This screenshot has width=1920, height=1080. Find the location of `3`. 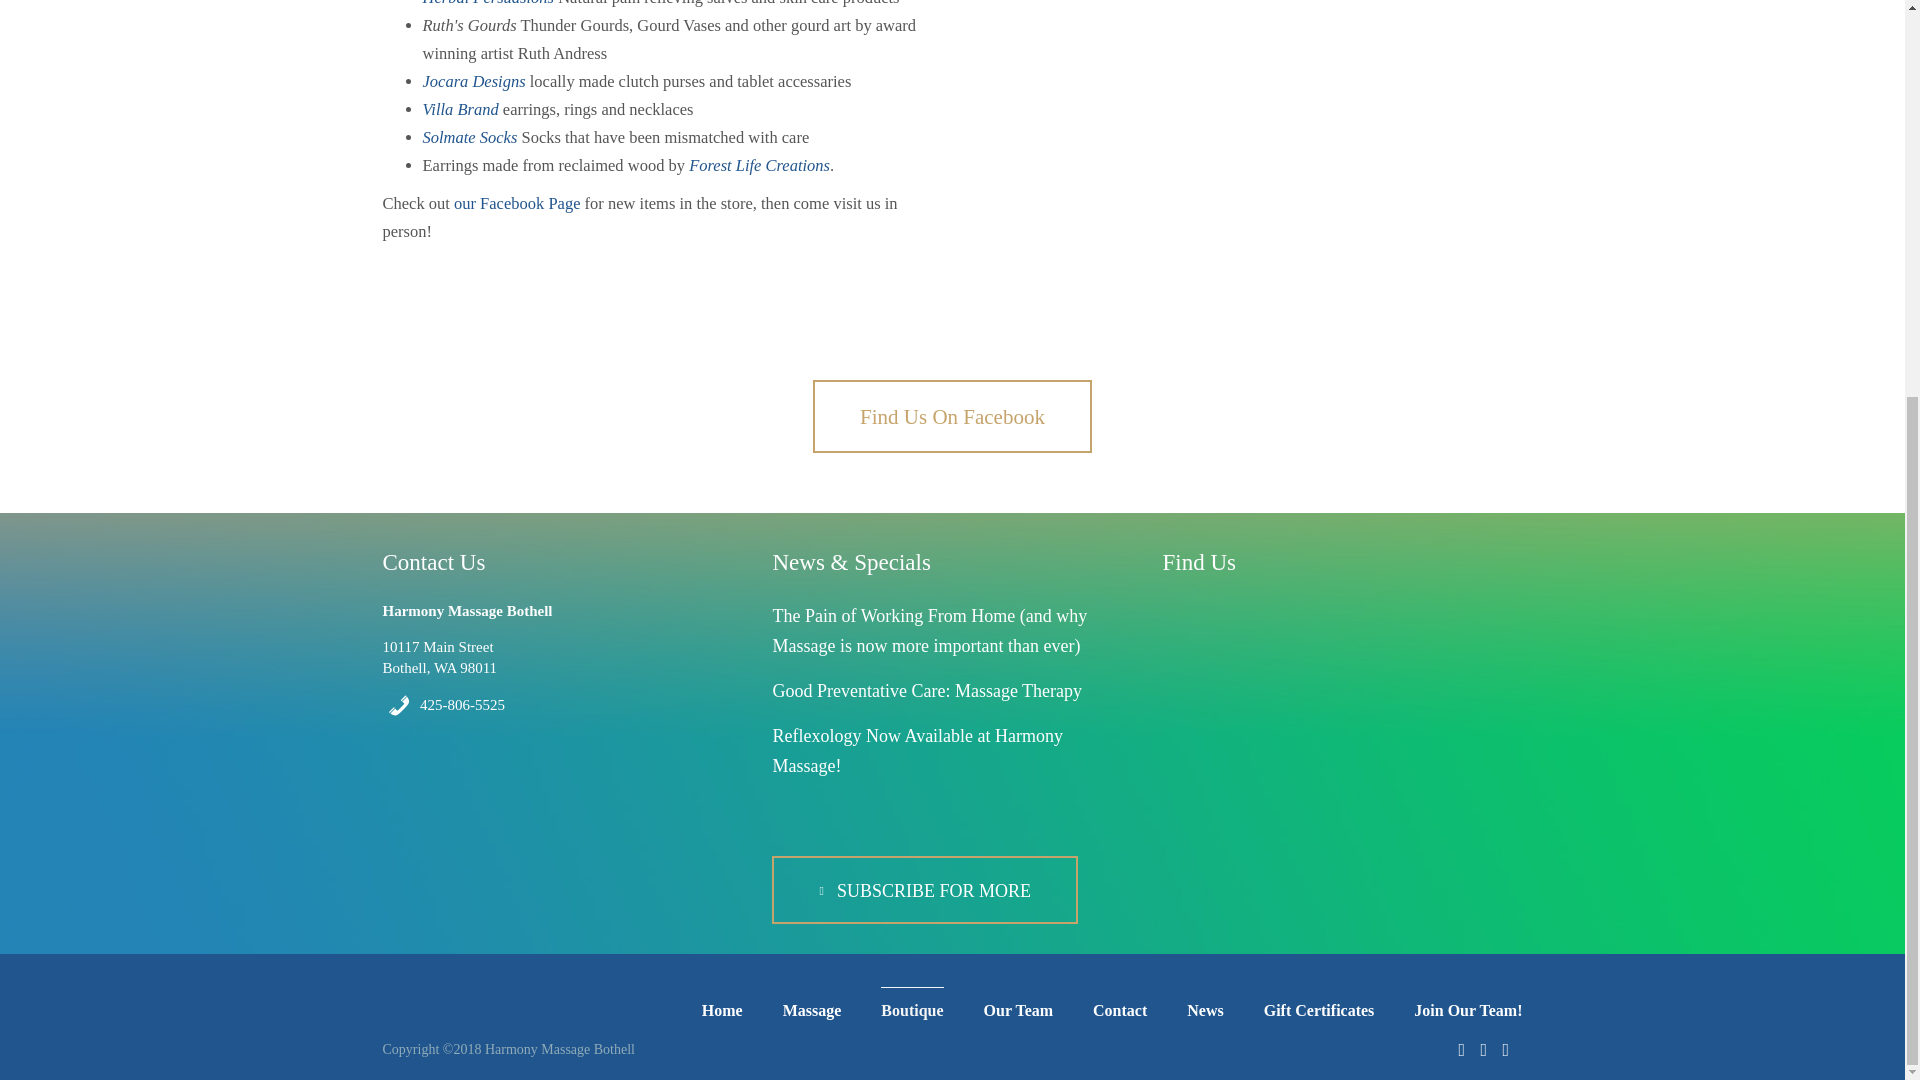

3 is located at coordinates (1306, 66).